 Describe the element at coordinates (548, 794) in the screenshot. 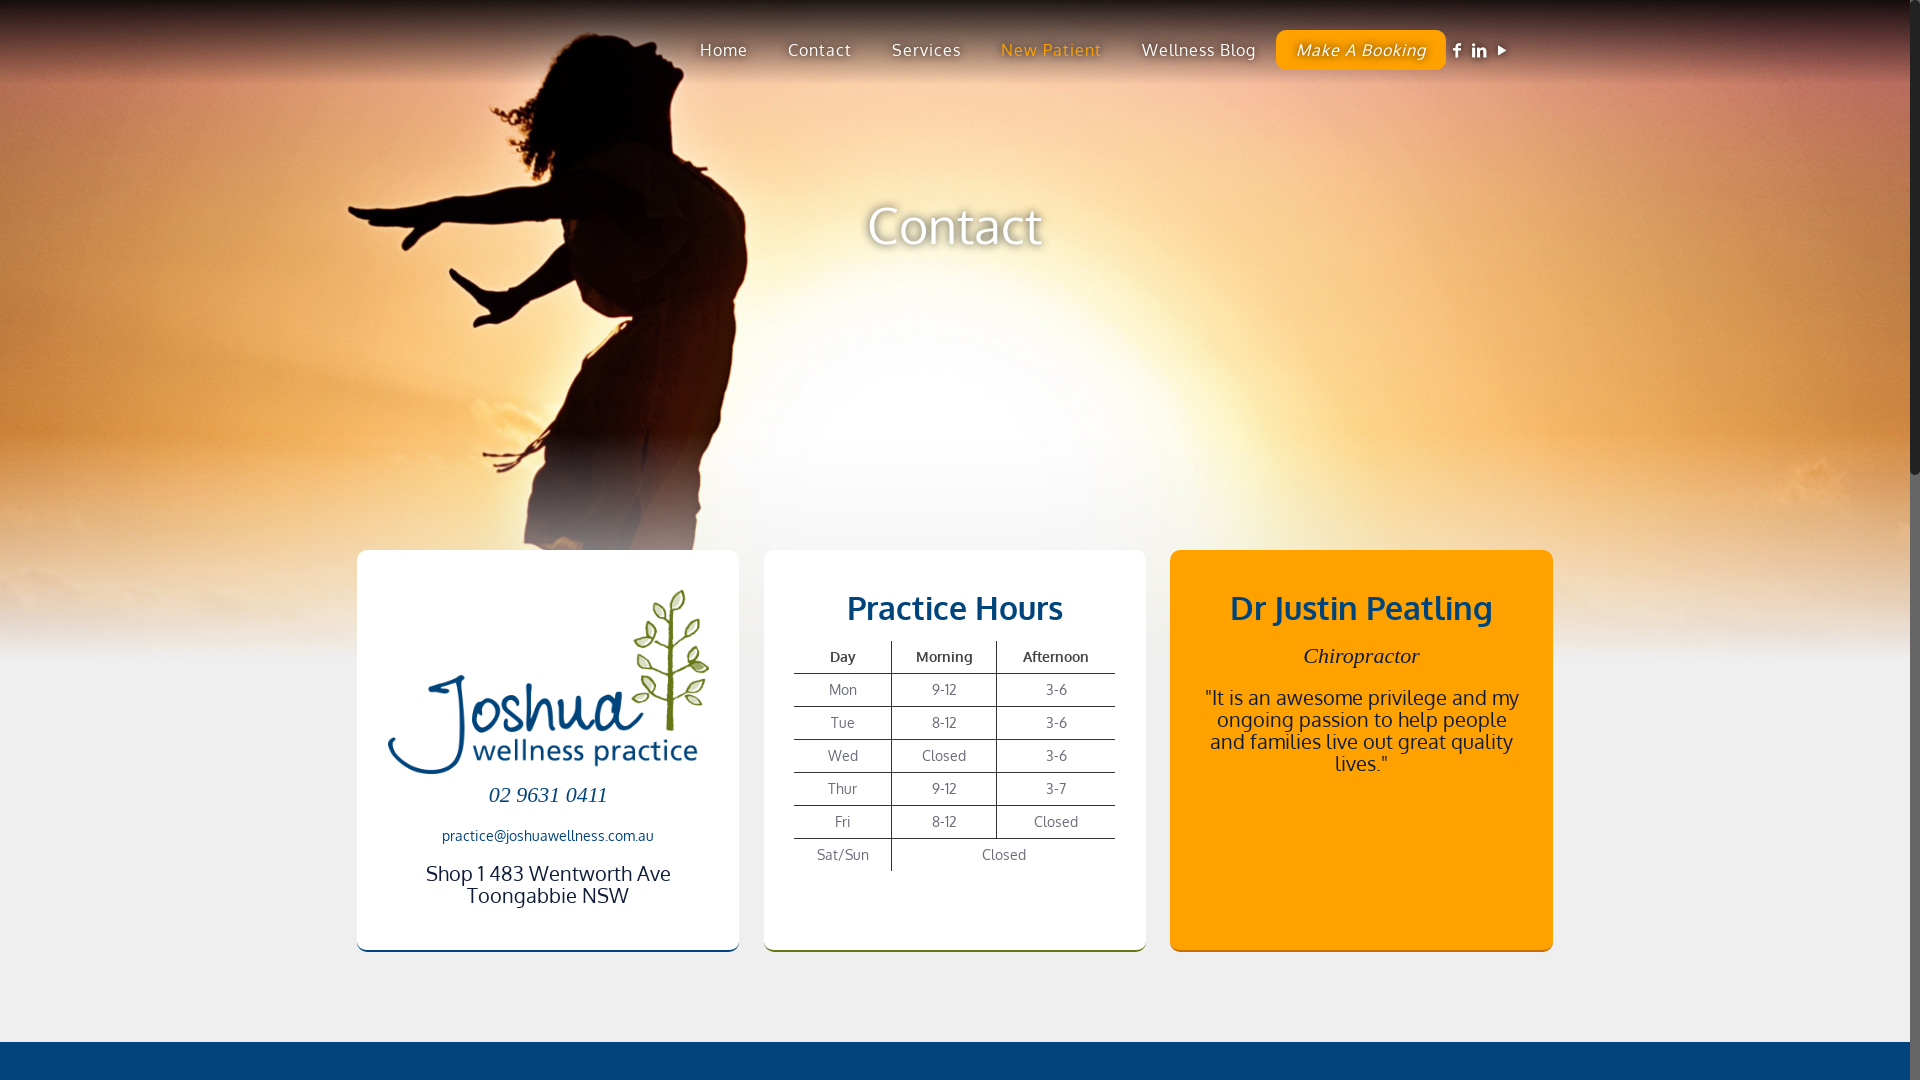

I see `02 9631 0411` at that location.